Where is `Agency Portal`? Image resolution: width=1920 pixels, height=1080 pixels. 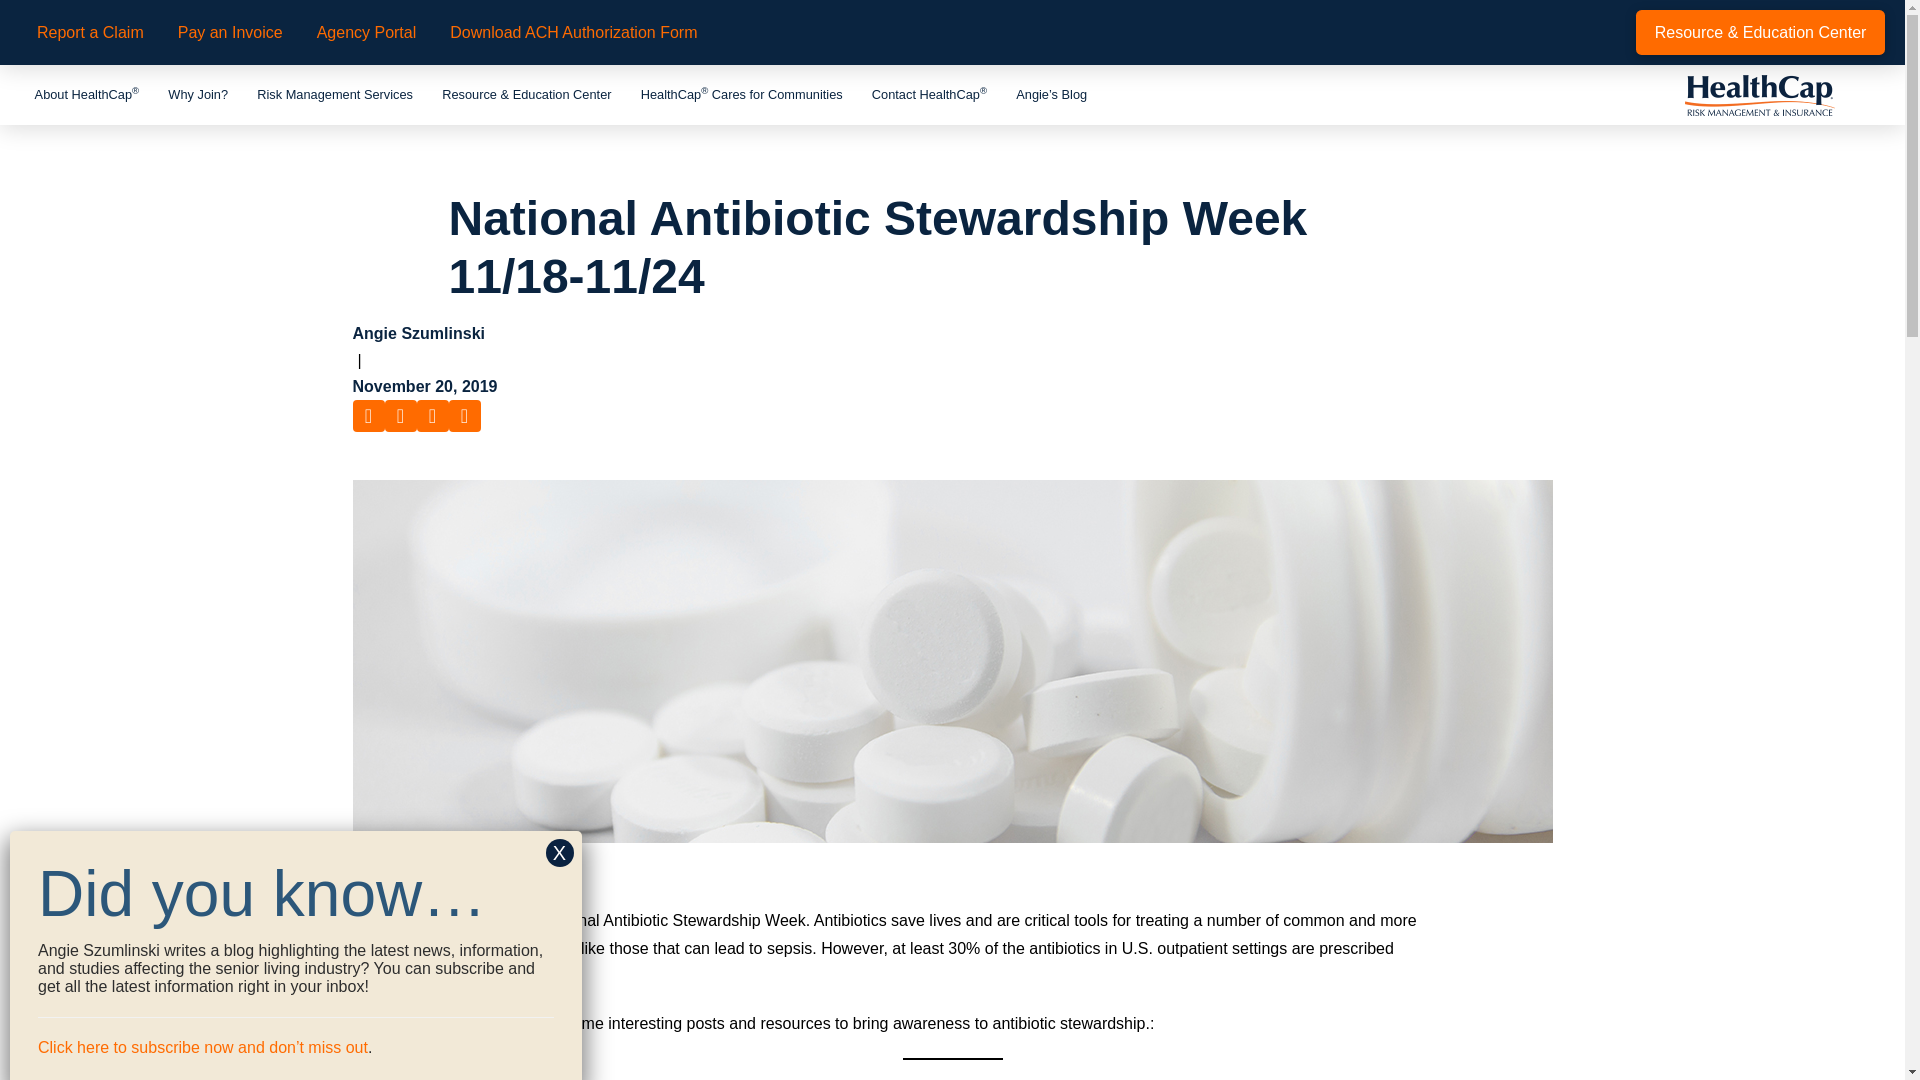
Agency Portal is located at coordinates (366, 32).